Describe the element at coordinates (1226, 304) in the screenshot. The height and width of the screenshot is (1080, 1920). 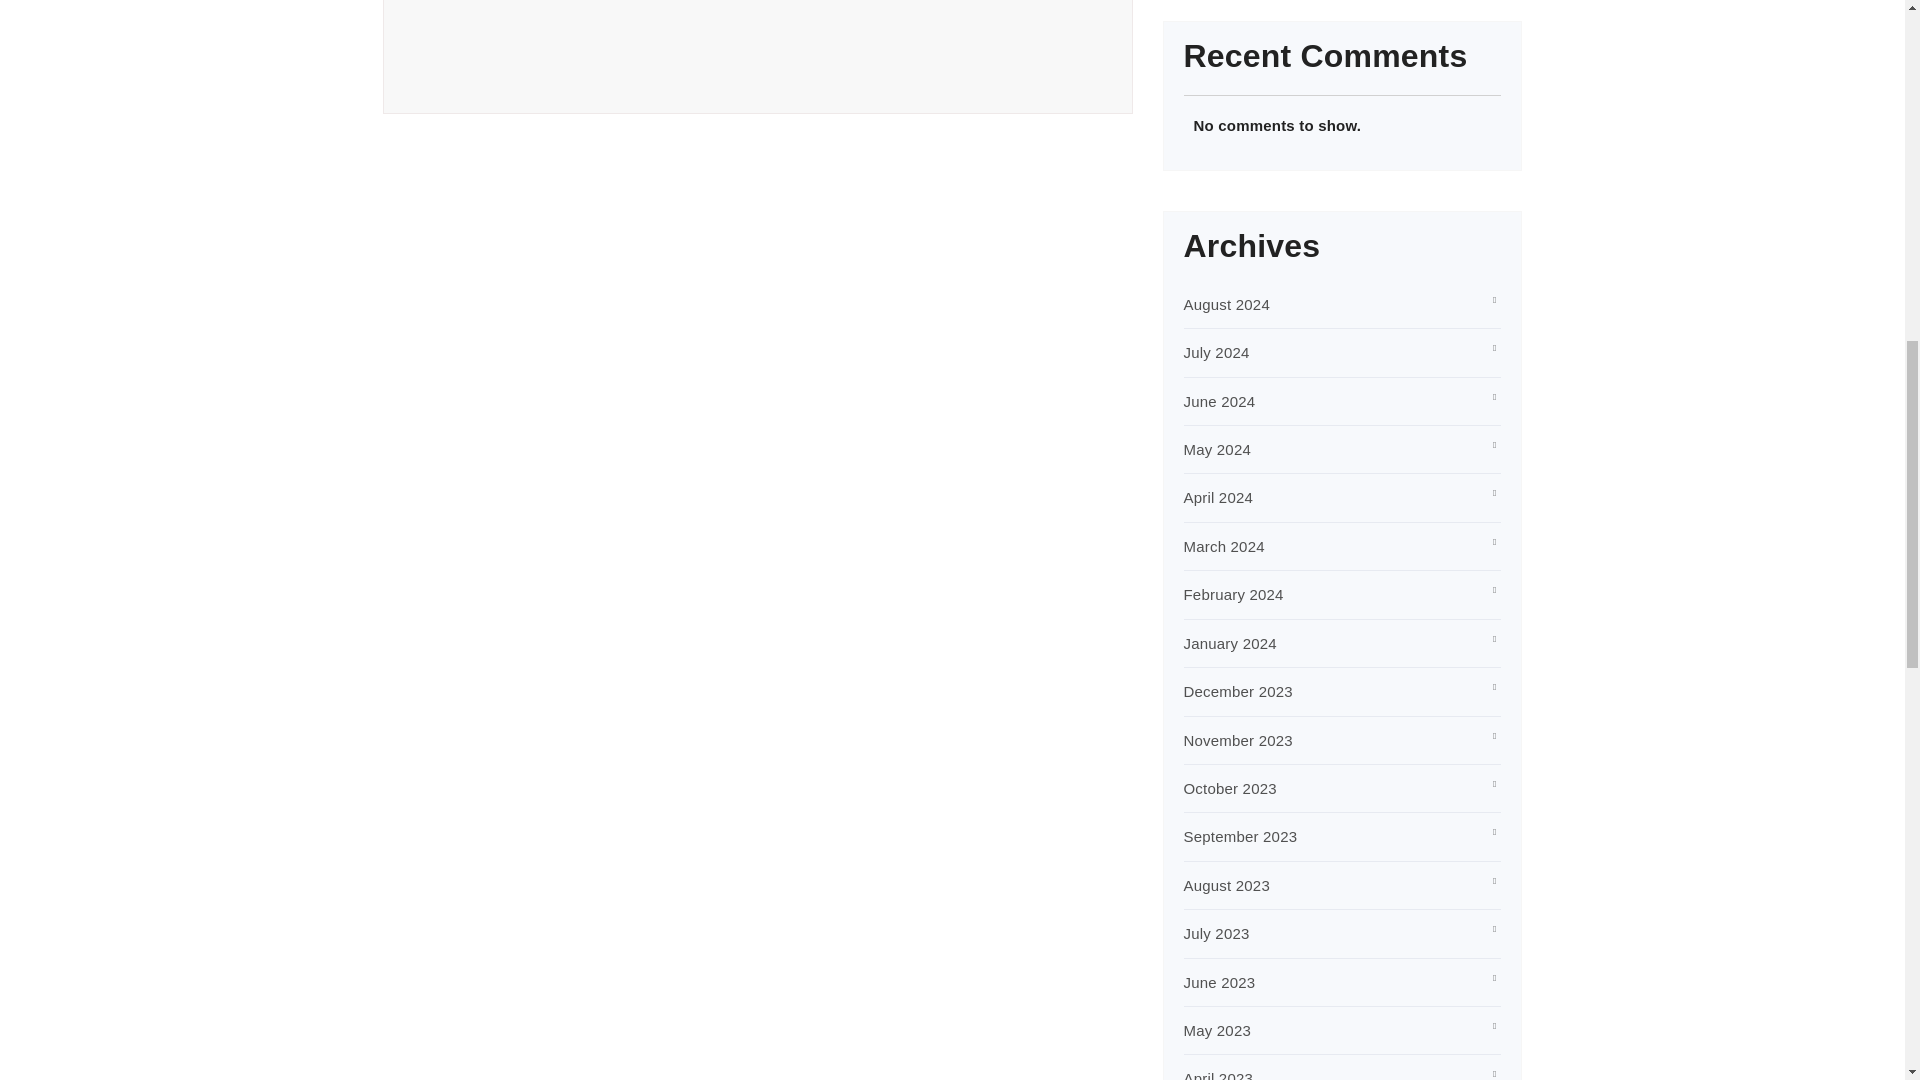
I see `August 2024` at that location.